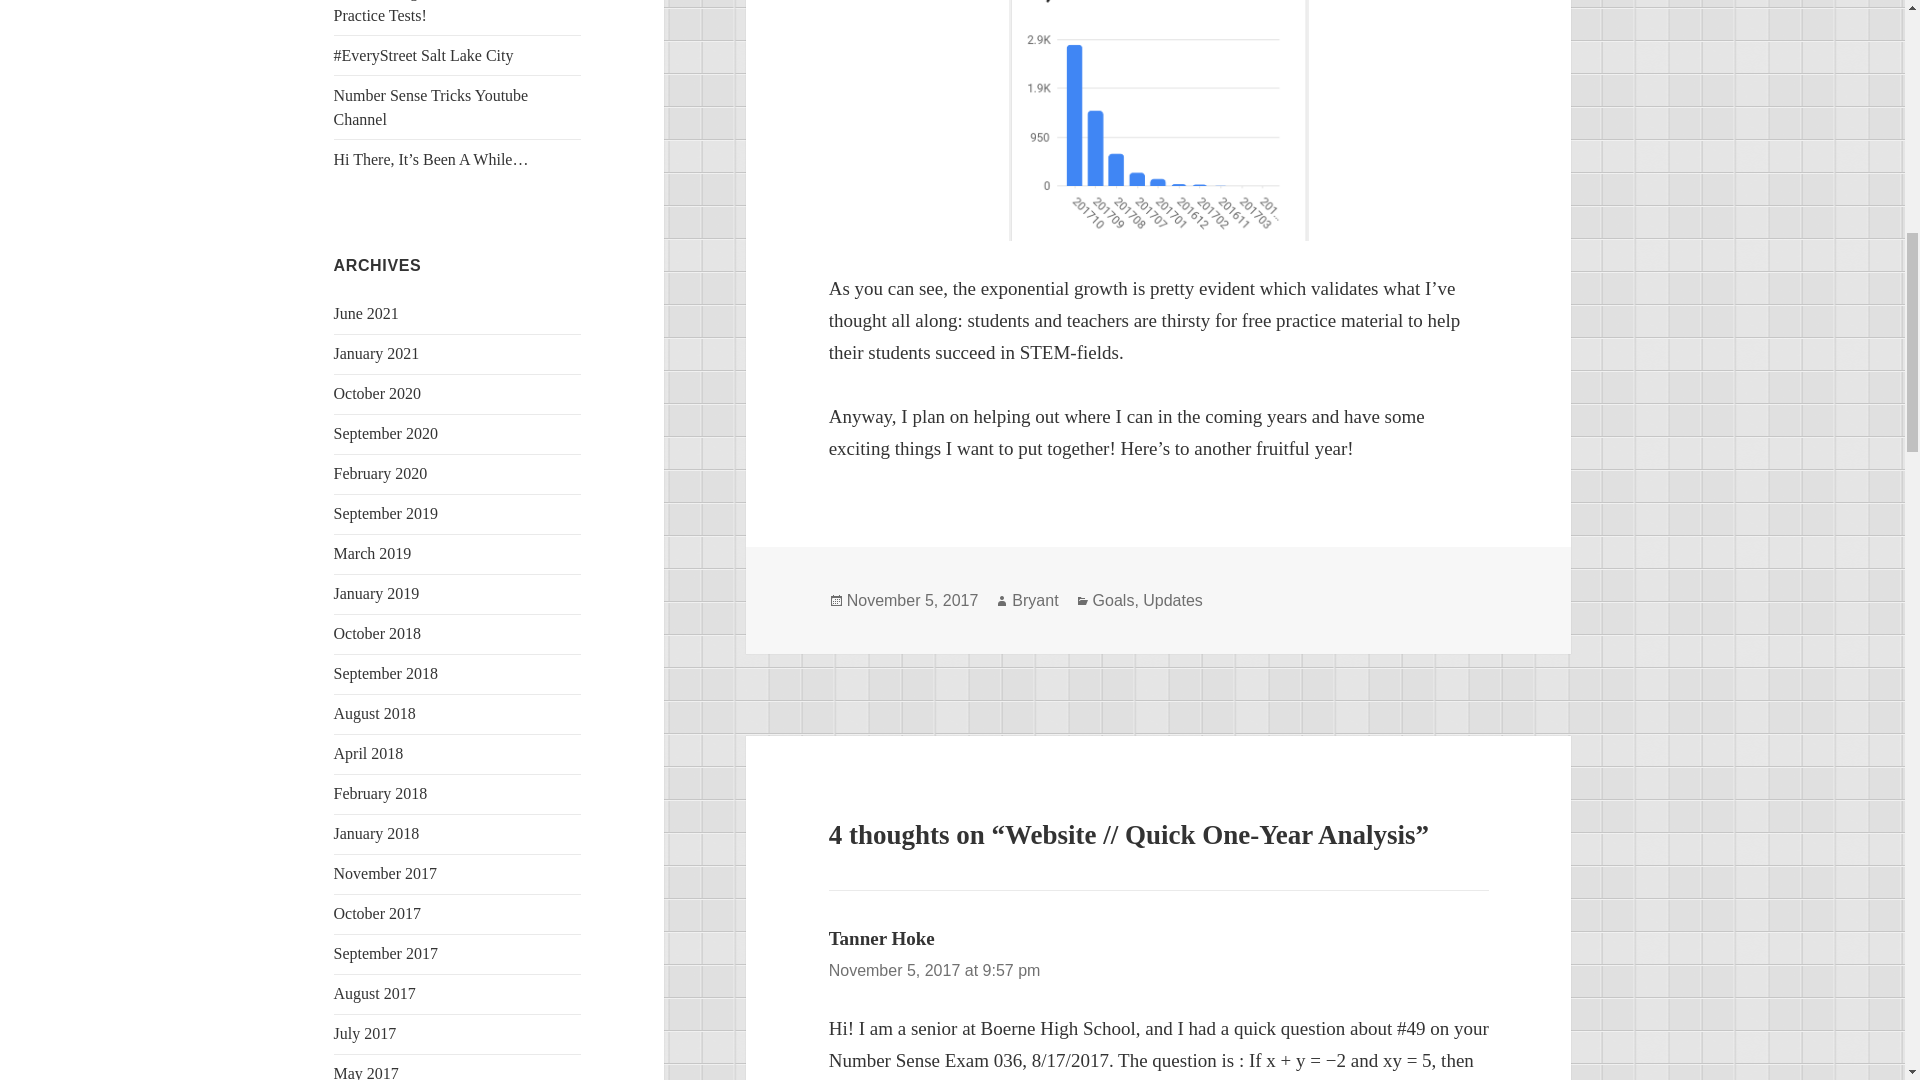  I want to click on March 2019, so click(373, 553).